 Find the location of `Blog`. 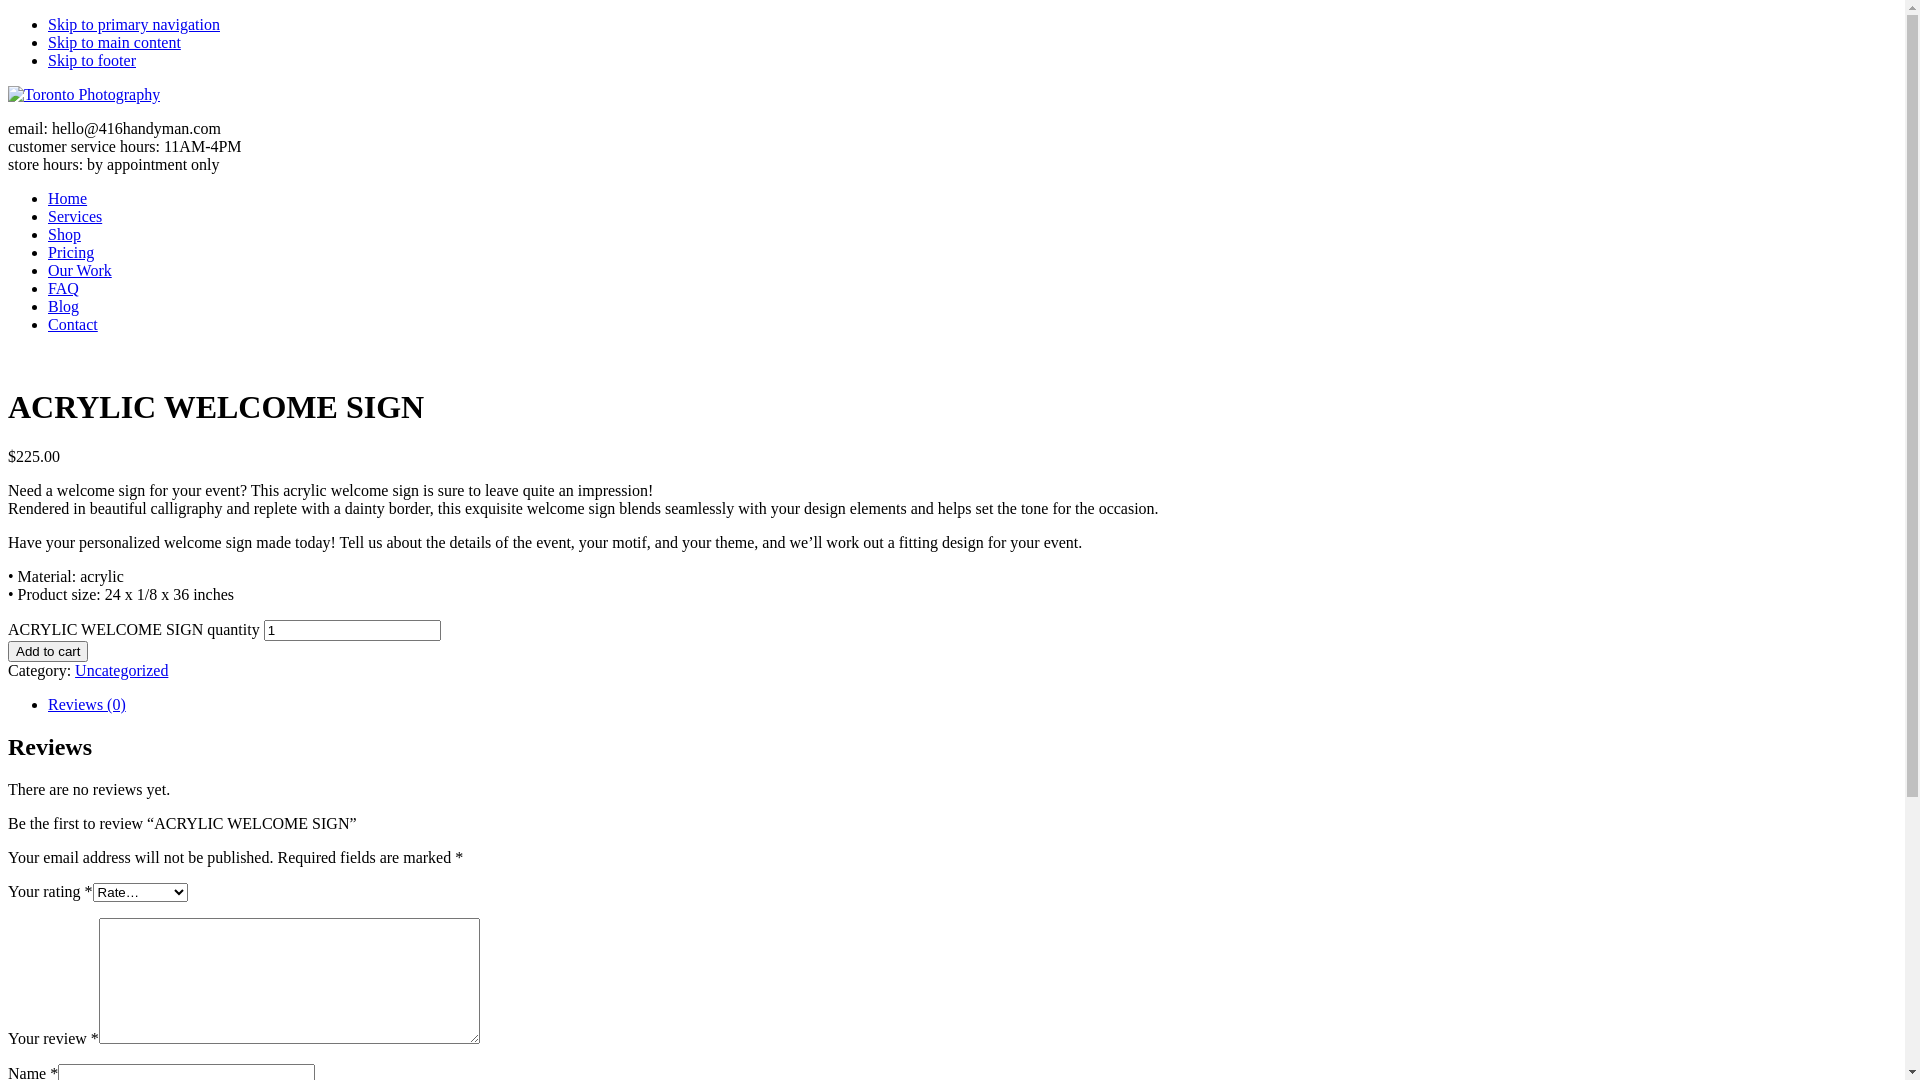

Blog is located at coordinates (64, 306).